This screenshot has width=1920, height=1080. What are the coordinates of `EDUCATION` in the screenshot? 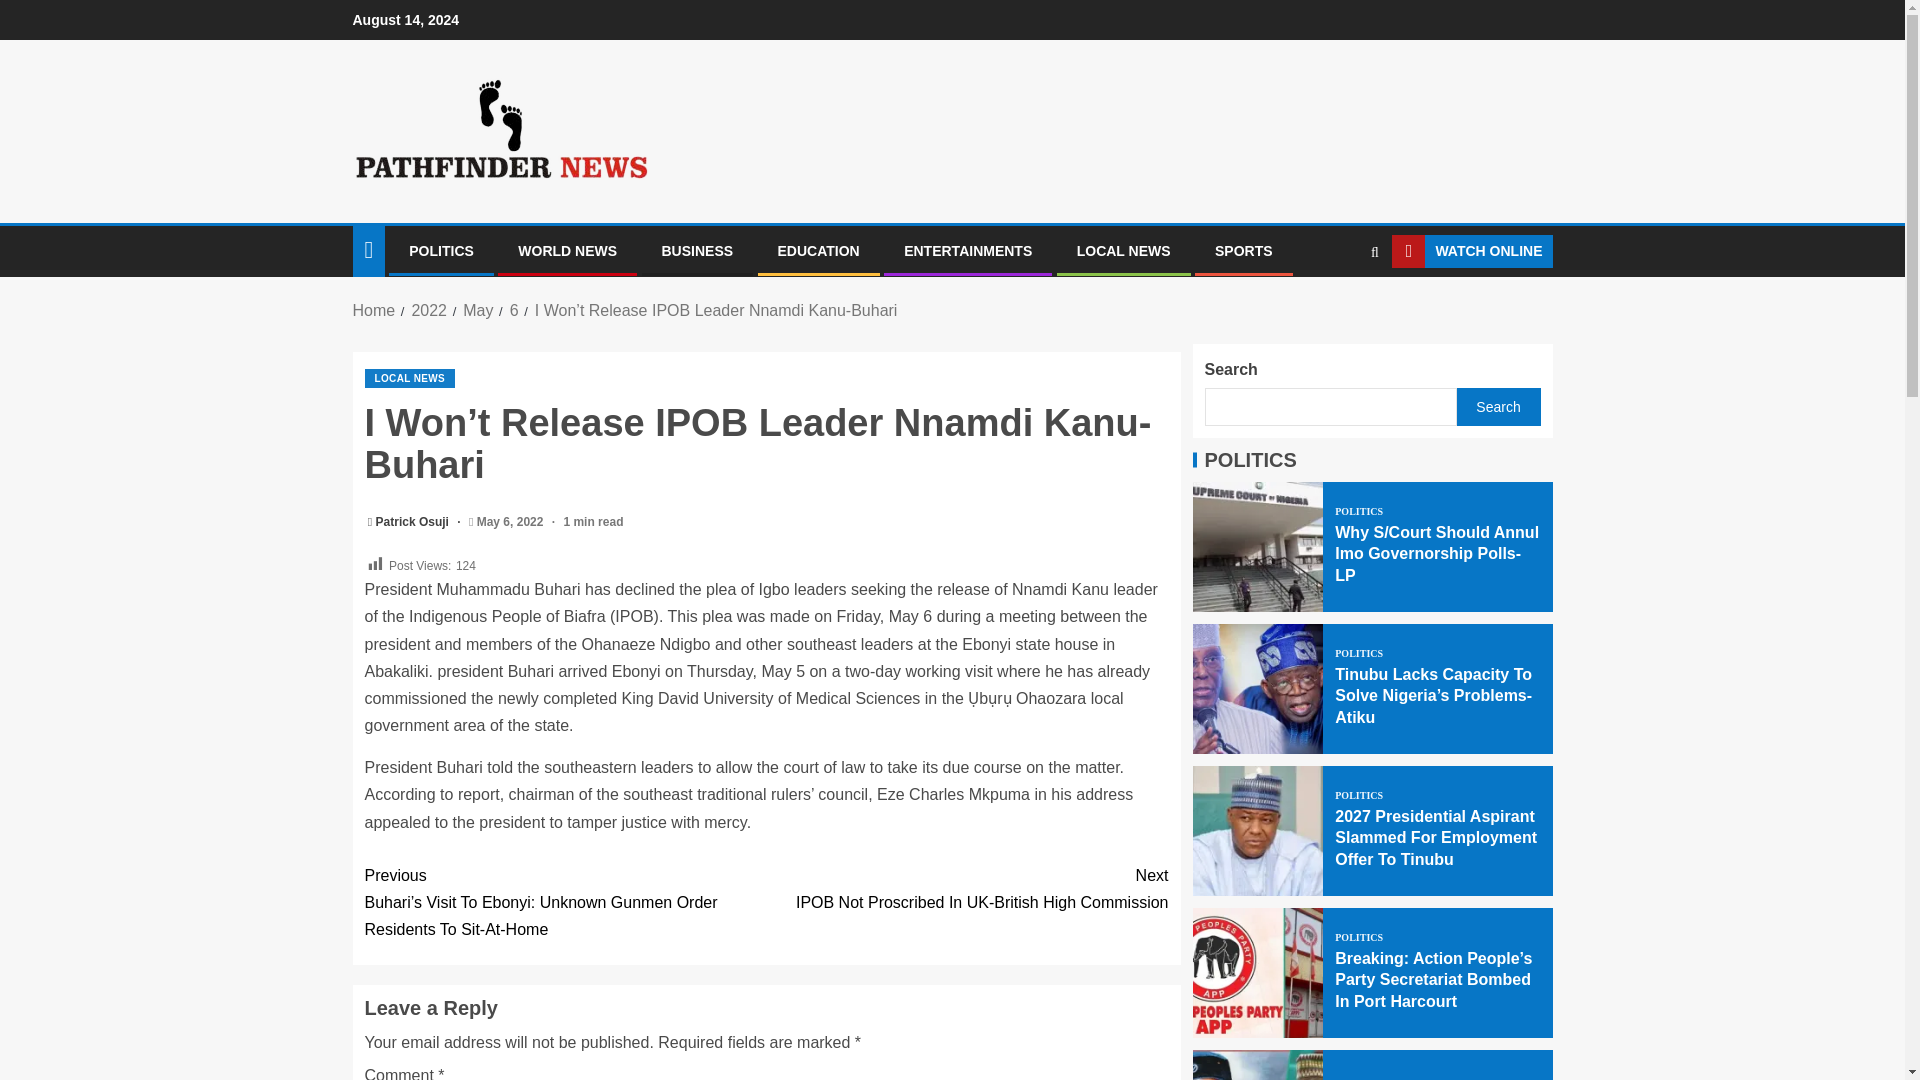 It's located at (818, 251).